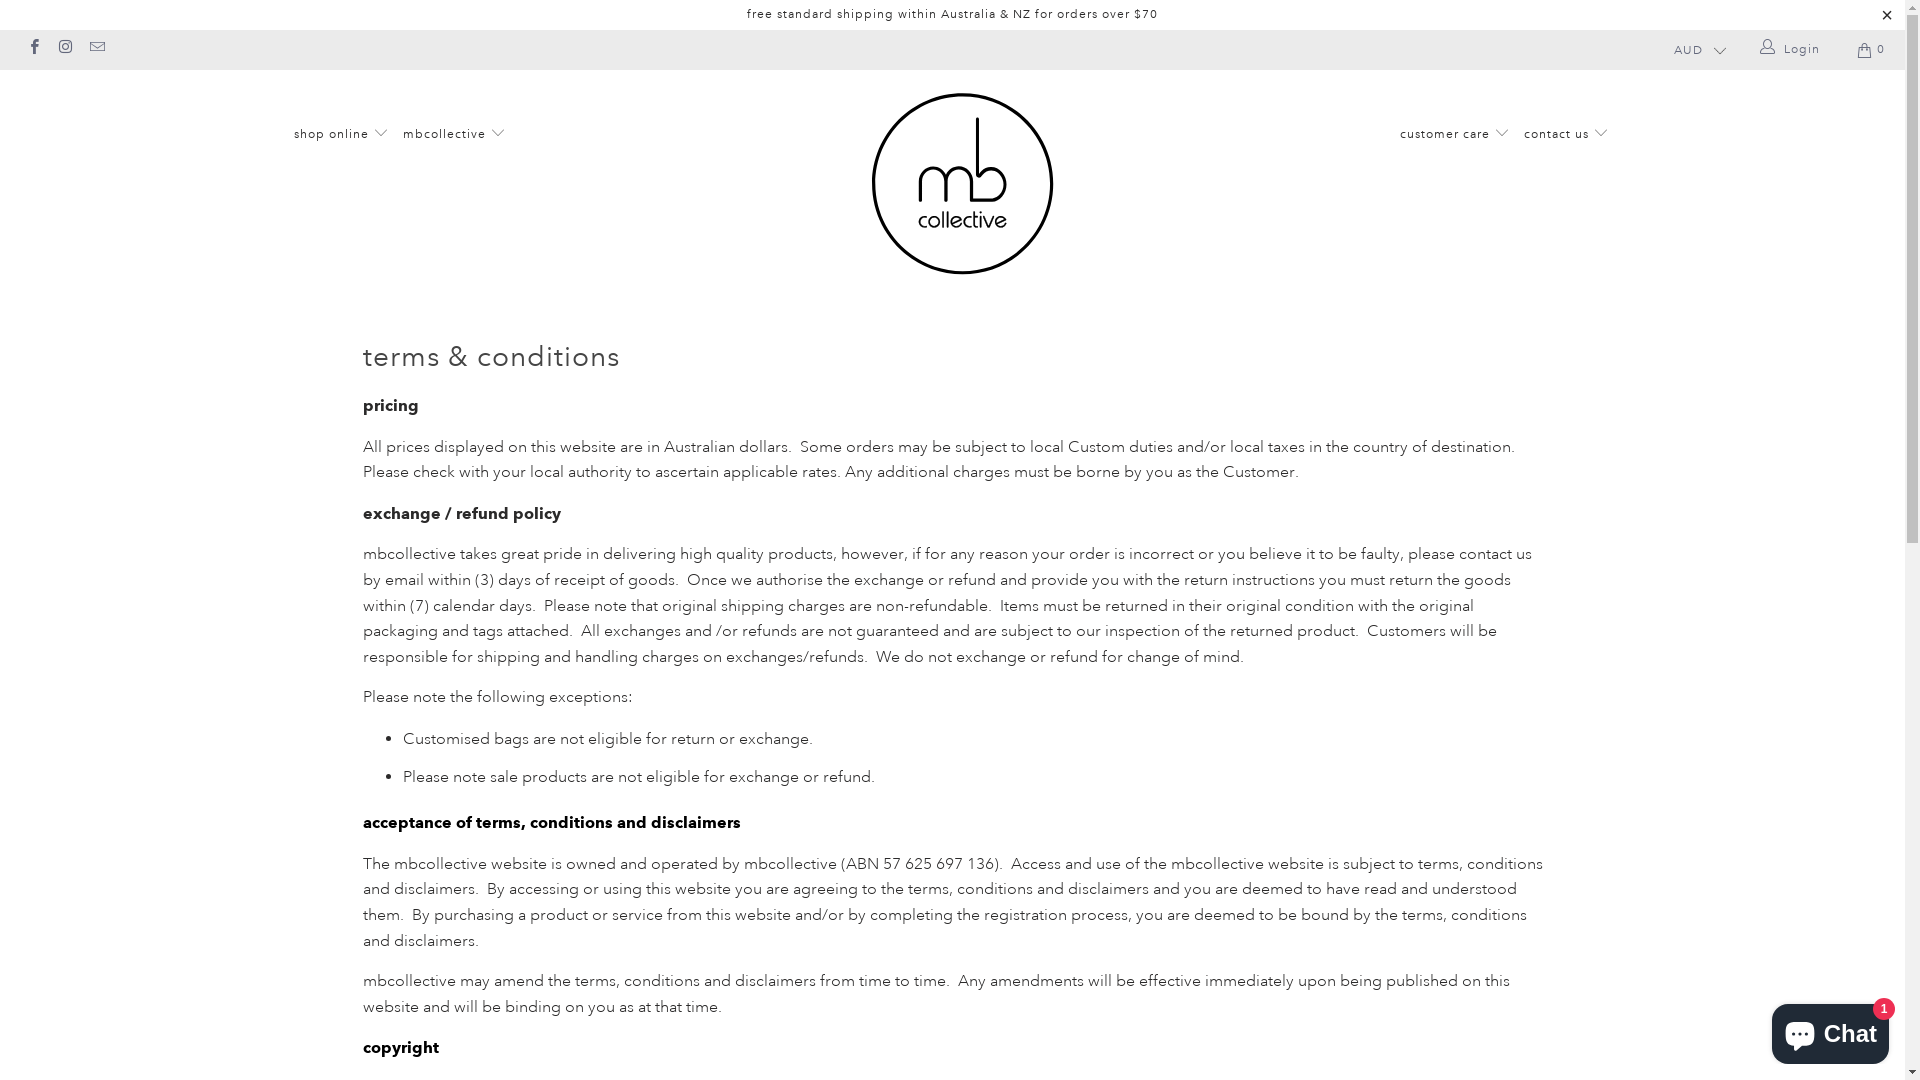 This screenshot has height=1080, width=1920. What do you see at coordinates (342, 136) in the screenshot?
I see `shop online` at bounding box center [342, 136].